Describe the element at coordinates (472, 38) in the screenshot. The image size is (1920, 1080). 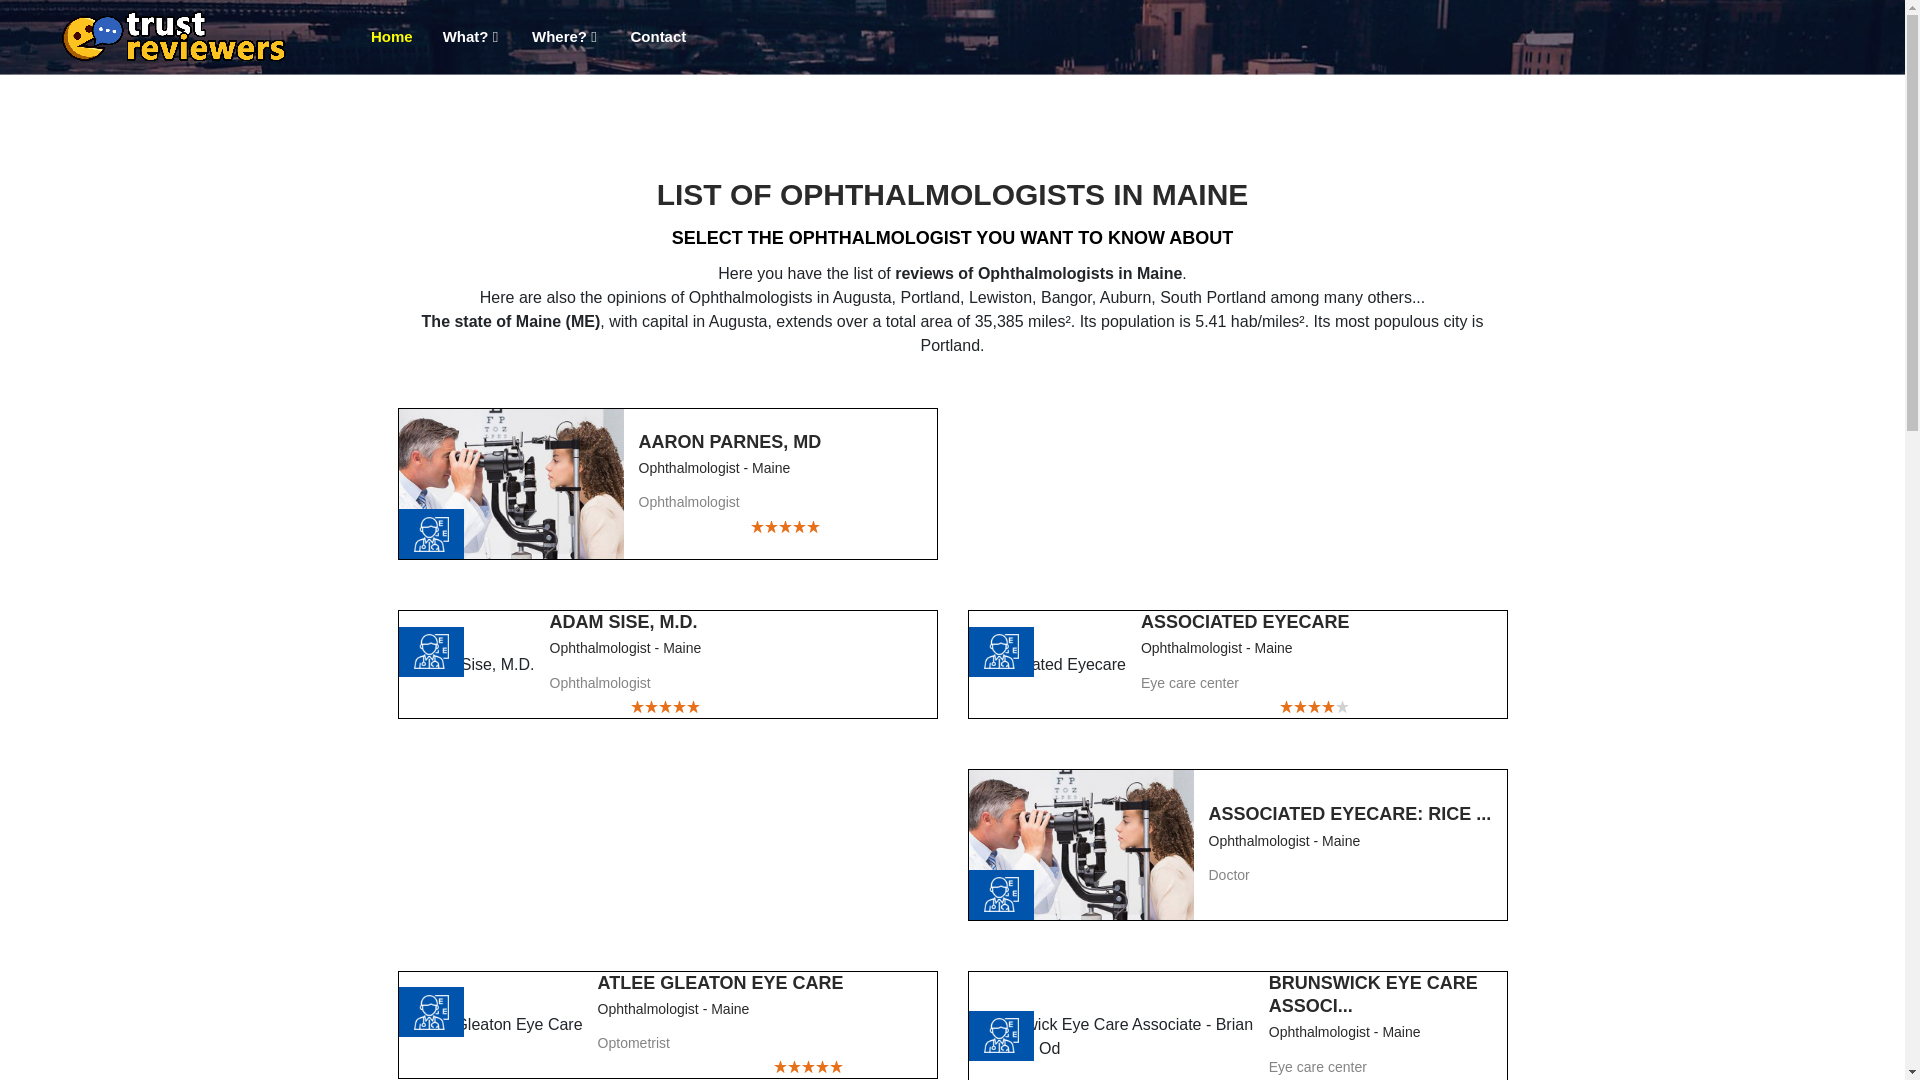
I see `What?` at that location.